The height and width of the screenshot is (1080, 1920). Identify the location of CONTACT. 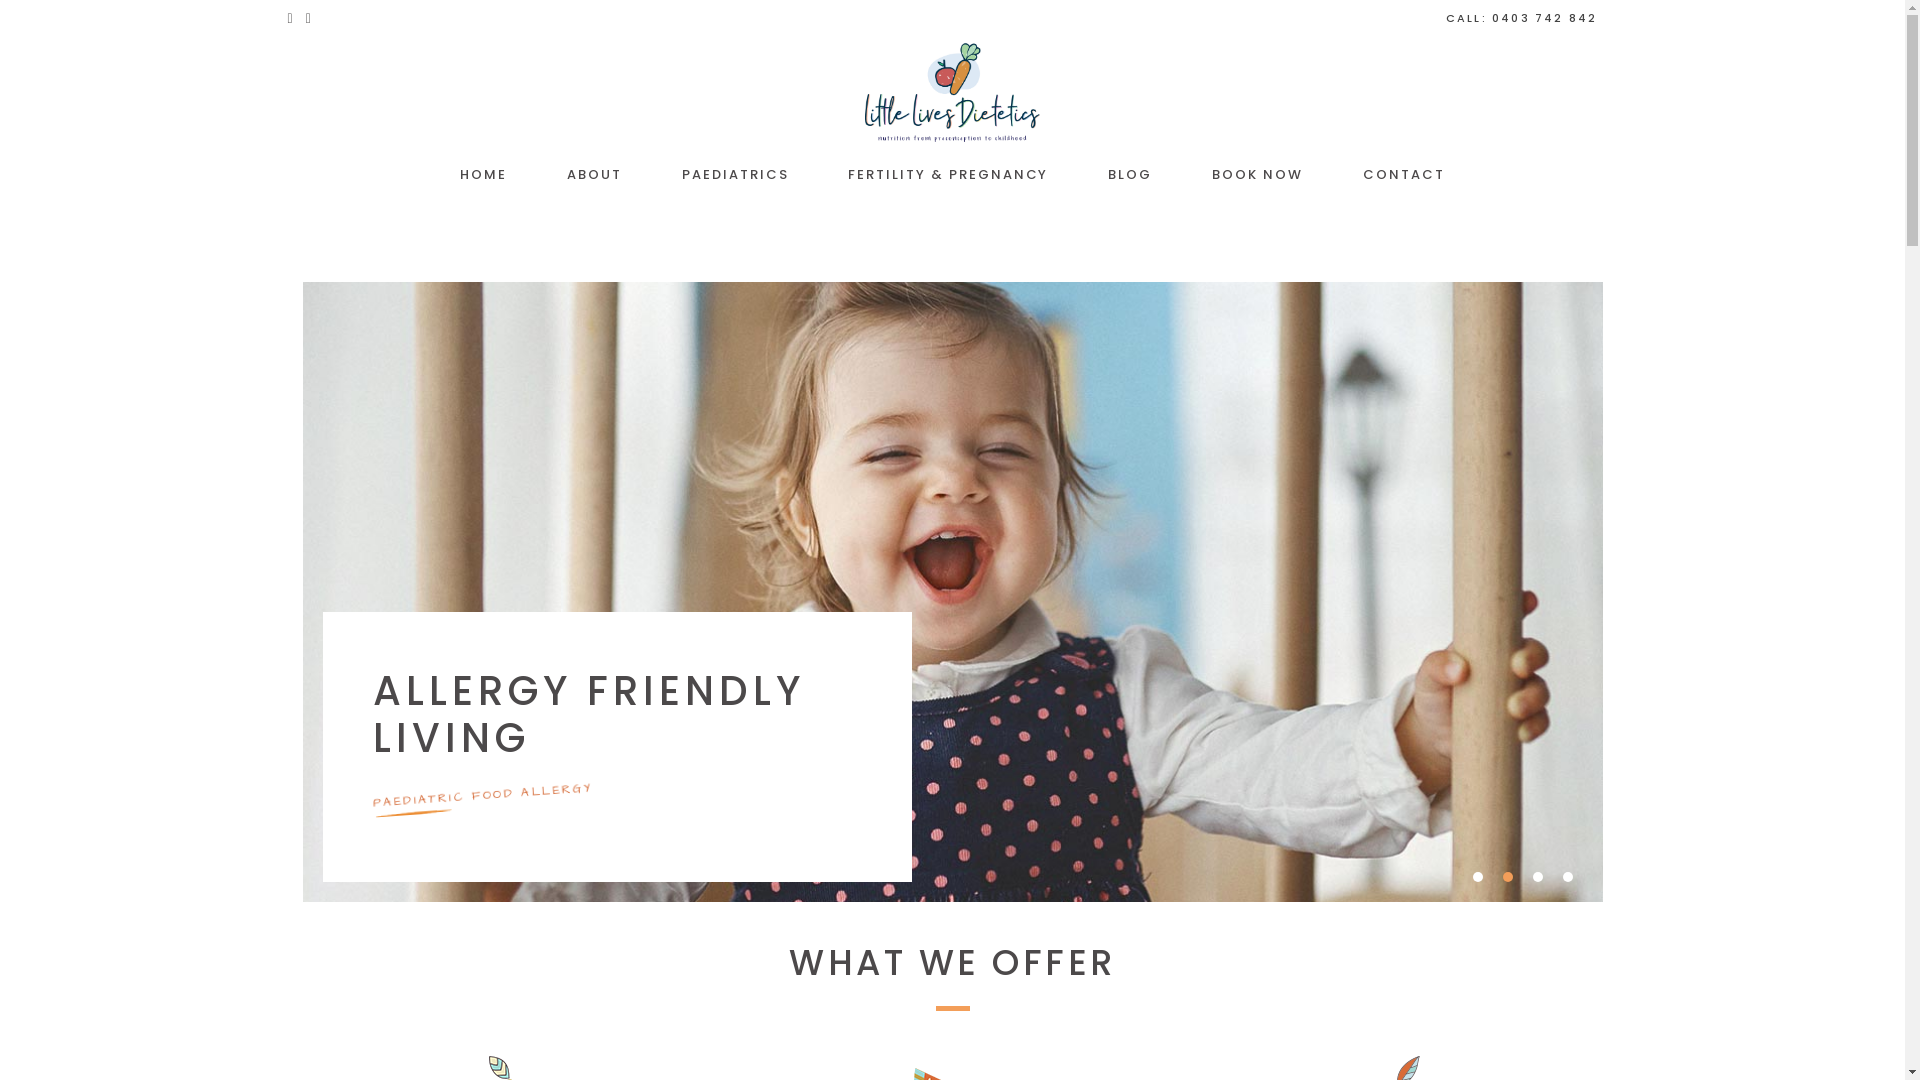
(1404, 175).